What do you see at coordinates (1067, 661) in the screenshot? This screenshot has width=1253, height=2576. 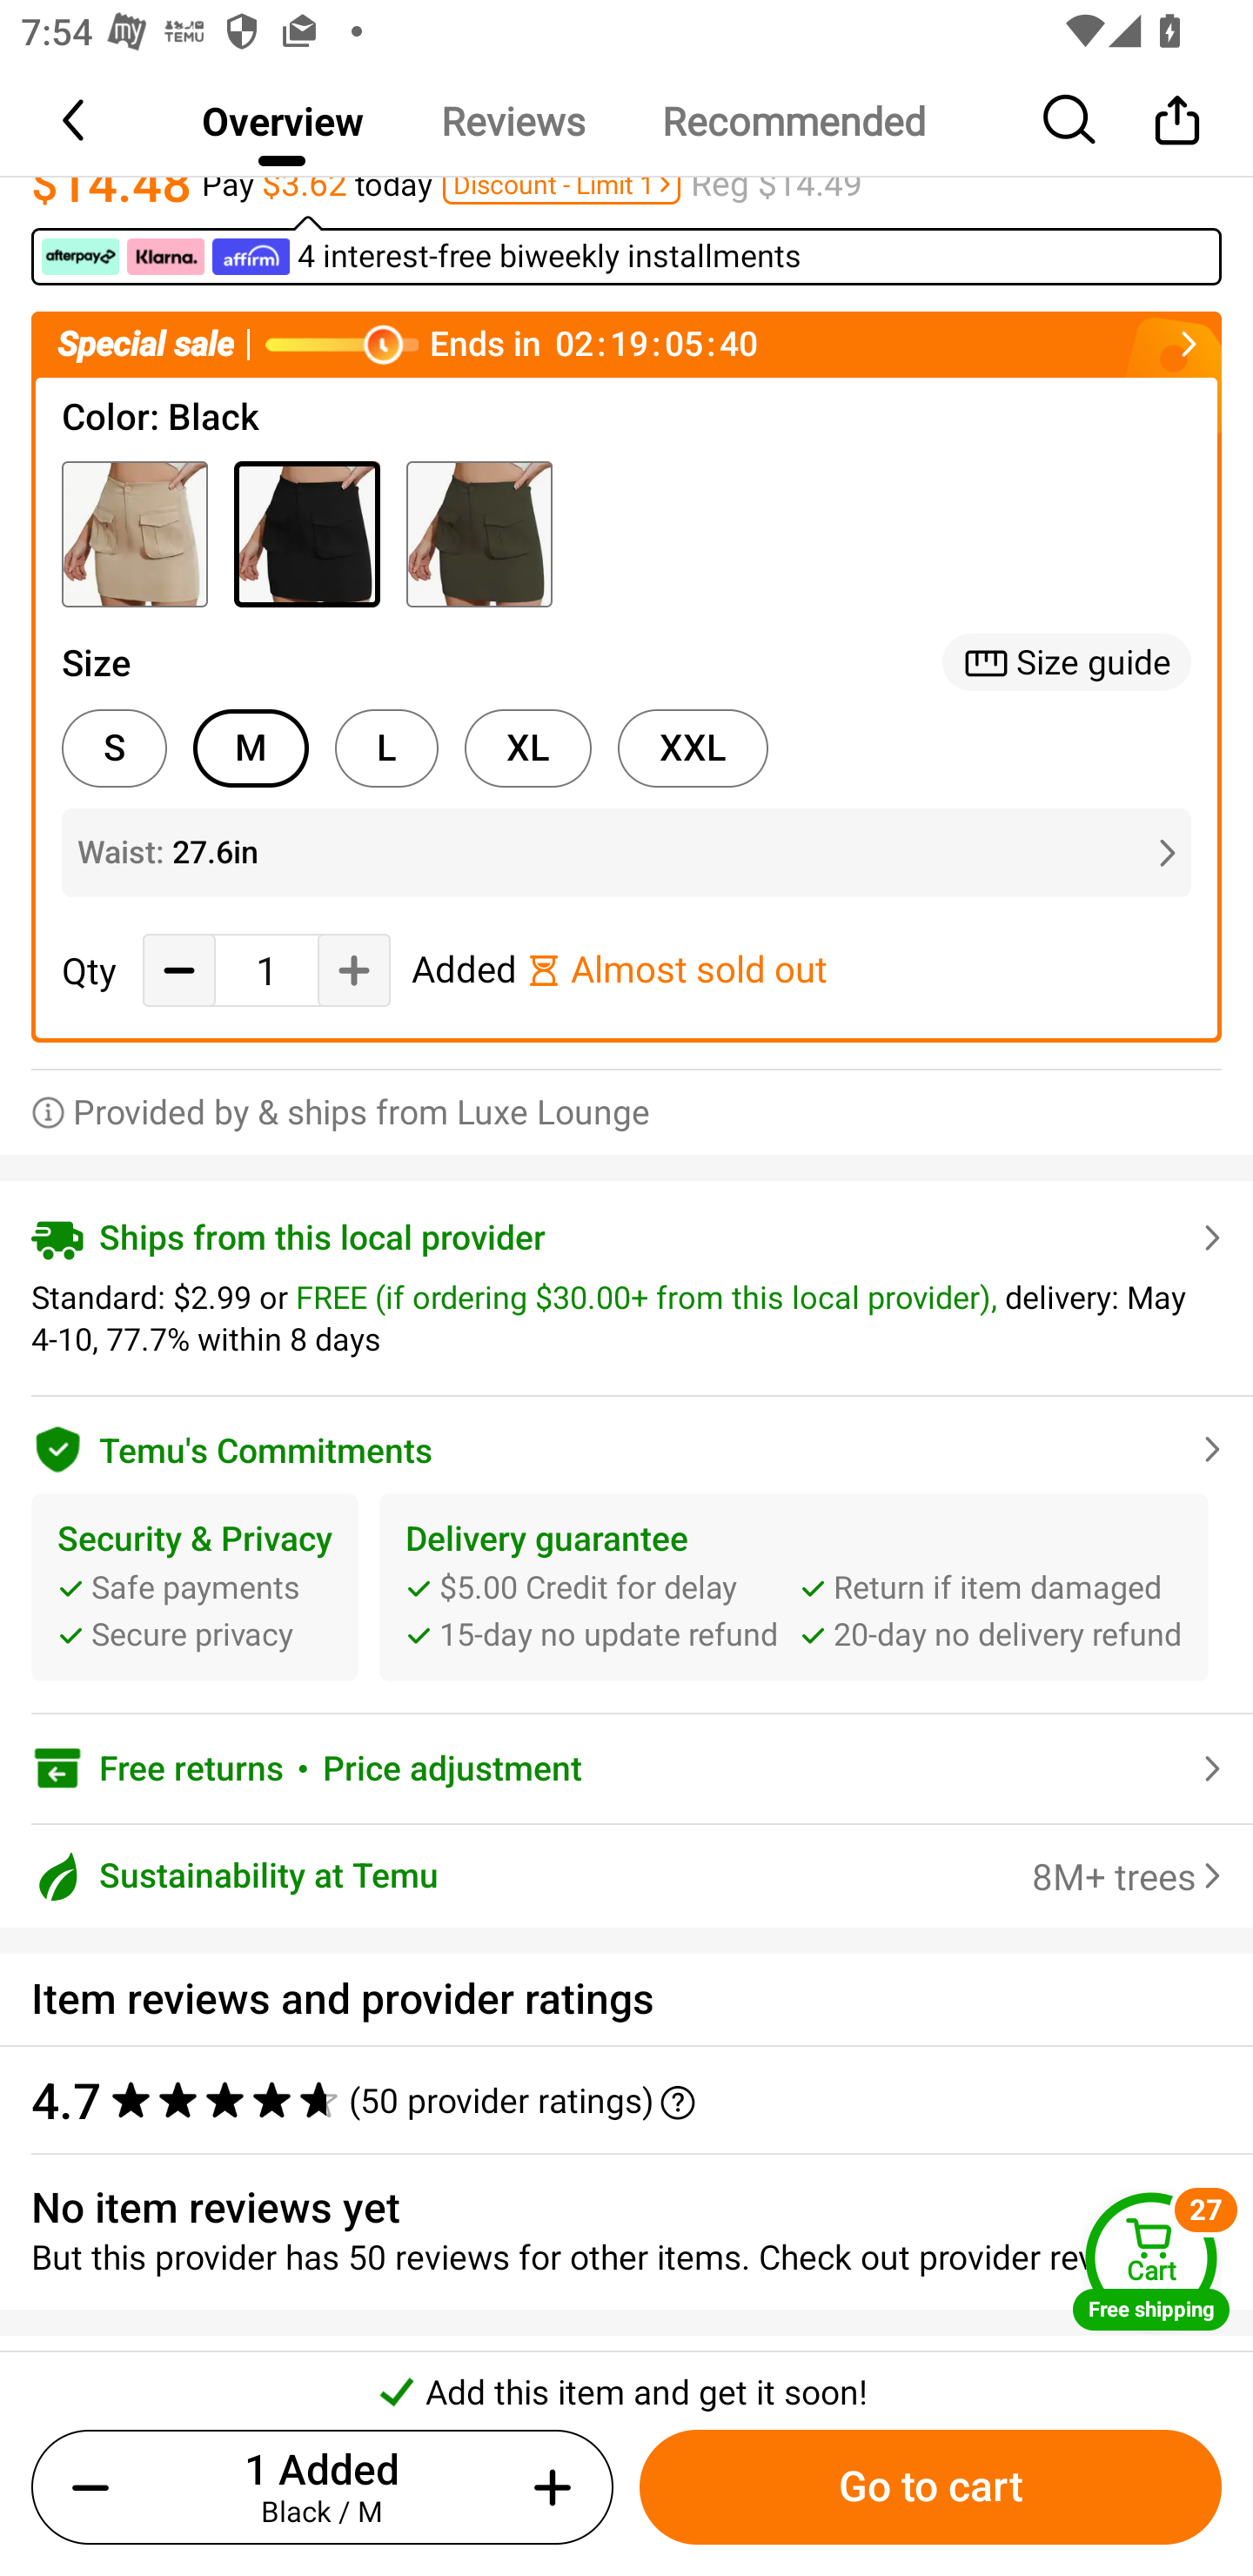 I see ` Size guide` at bounding box center [1067, 661].